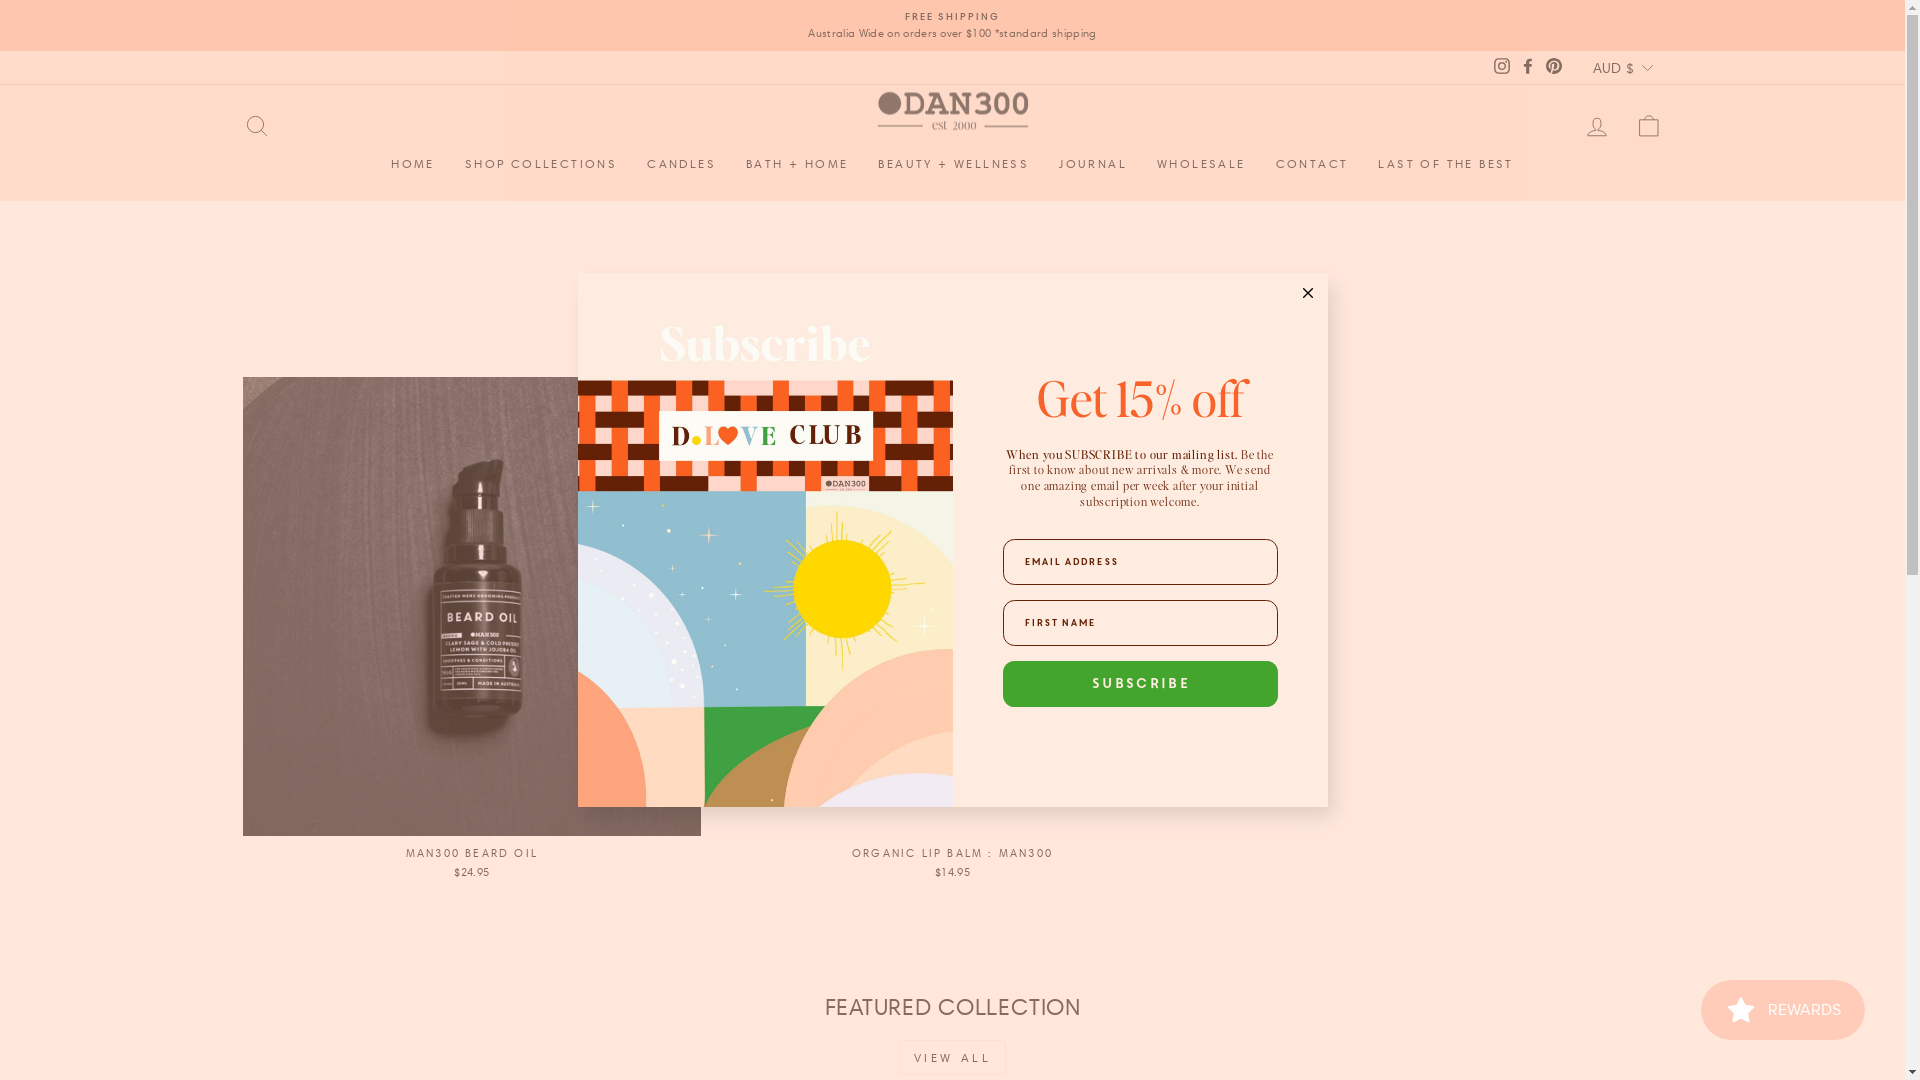  Describe the element at coordinates (472, 631) in the screenshot. I see `MAN300 BEARD OIL
$24.95` at that location.